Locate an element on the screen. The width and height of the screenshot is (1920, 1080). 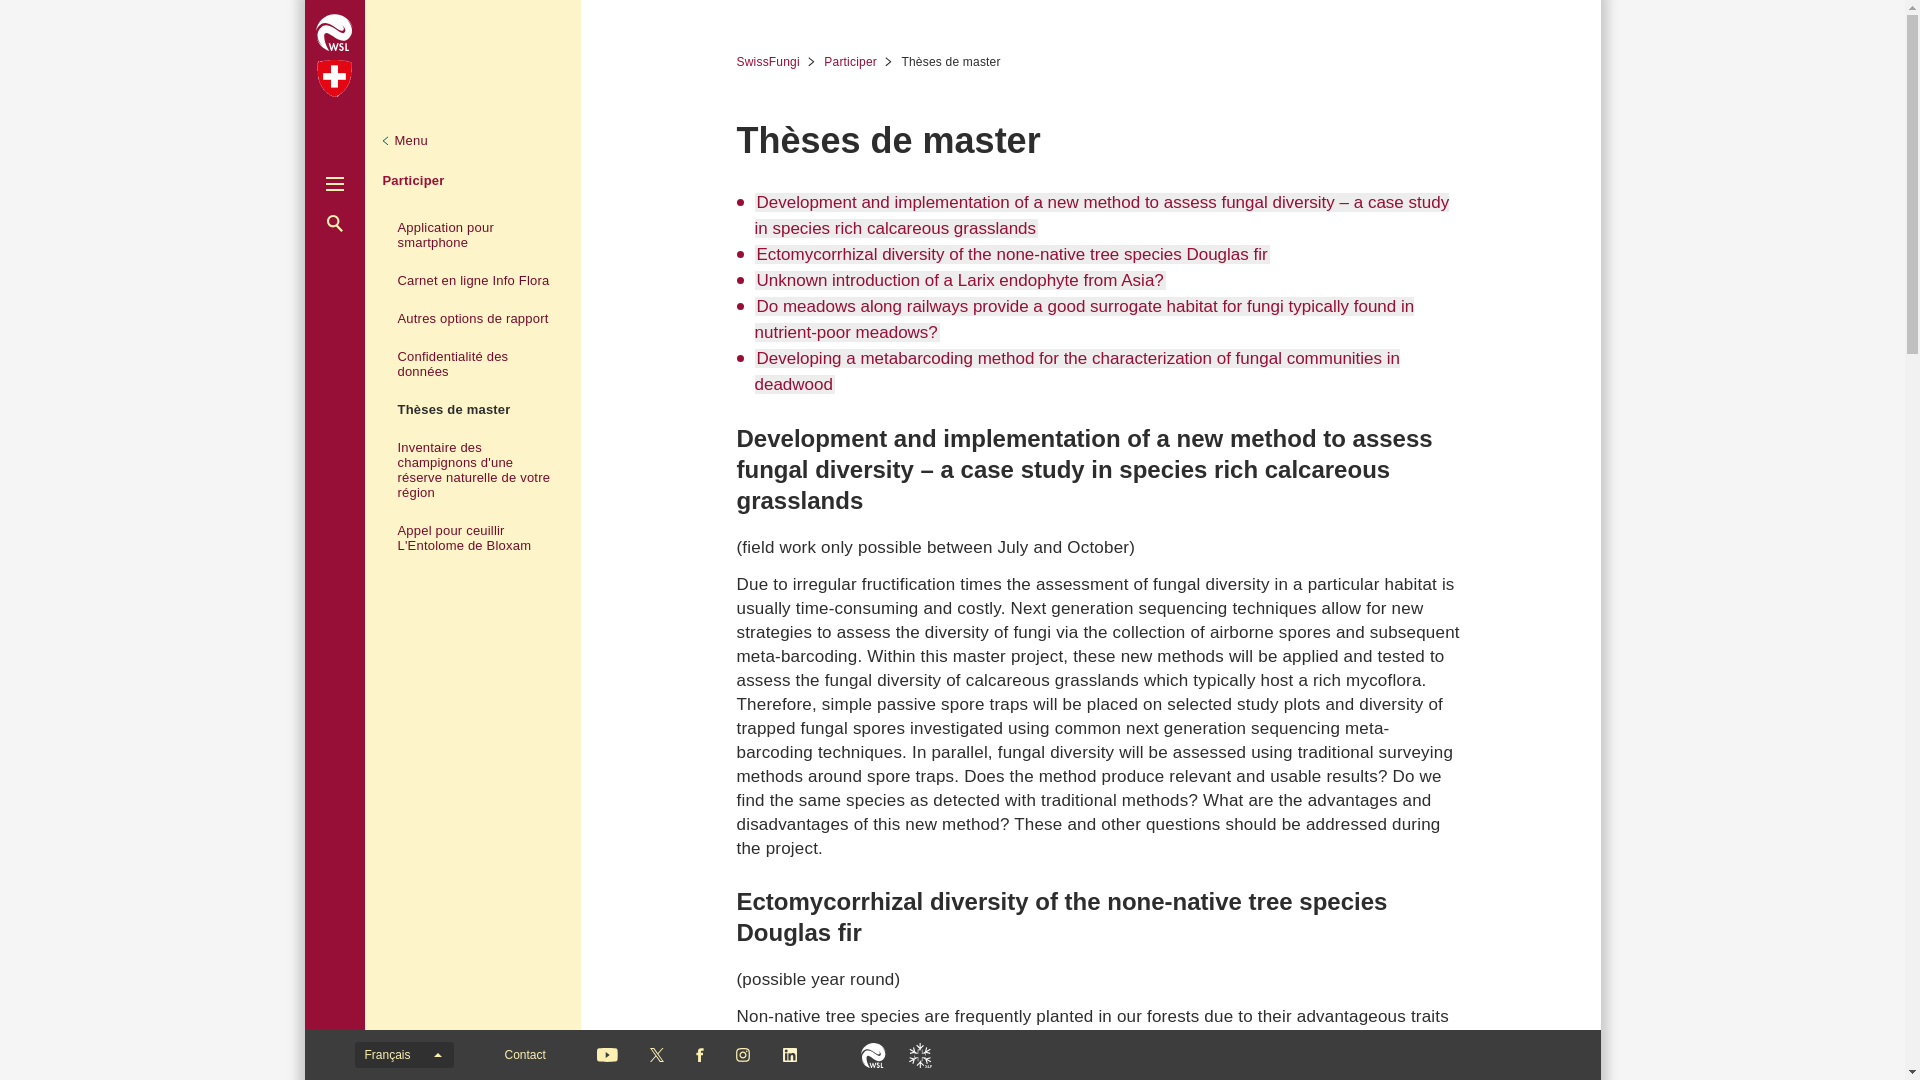
Autres options de rapport is located at coordinates (474, 318).